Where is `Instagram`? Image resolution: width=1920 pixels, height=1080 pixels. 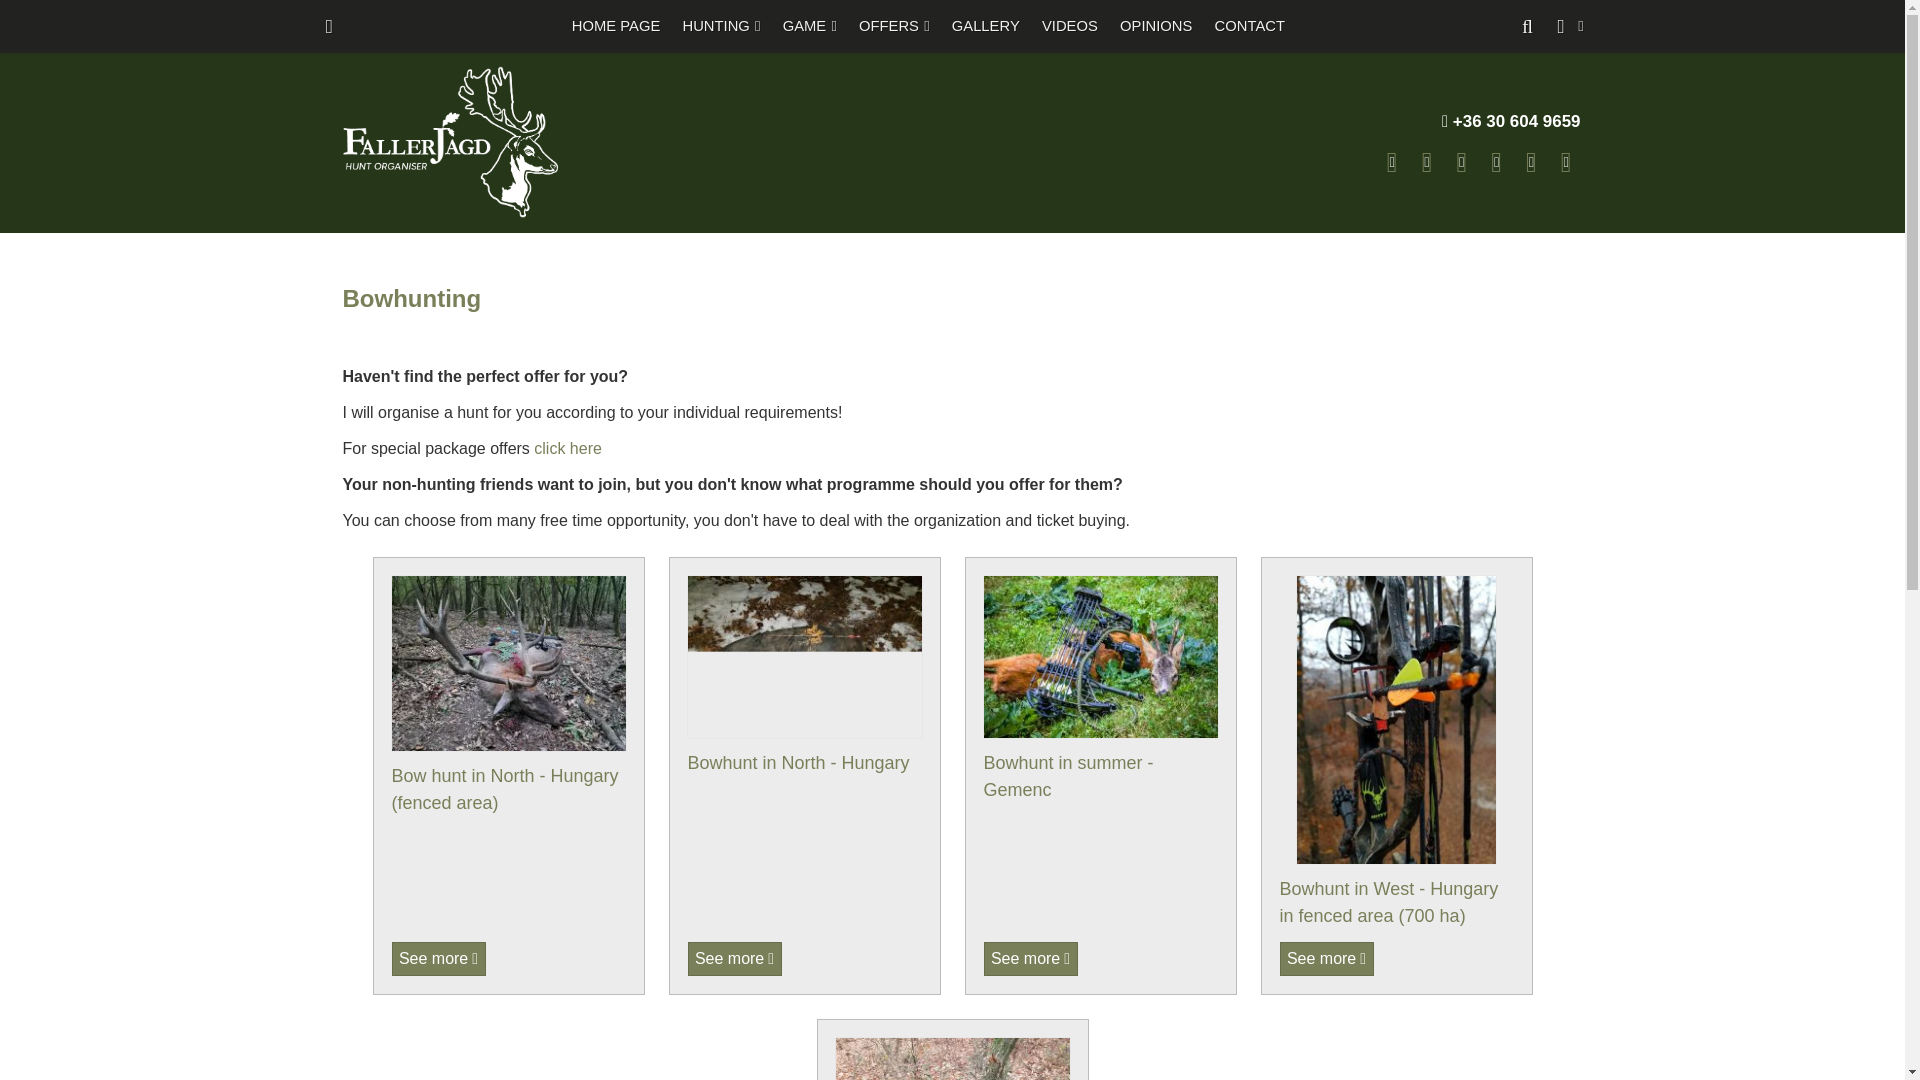
Instagram is located at coordinates (1530, 162).